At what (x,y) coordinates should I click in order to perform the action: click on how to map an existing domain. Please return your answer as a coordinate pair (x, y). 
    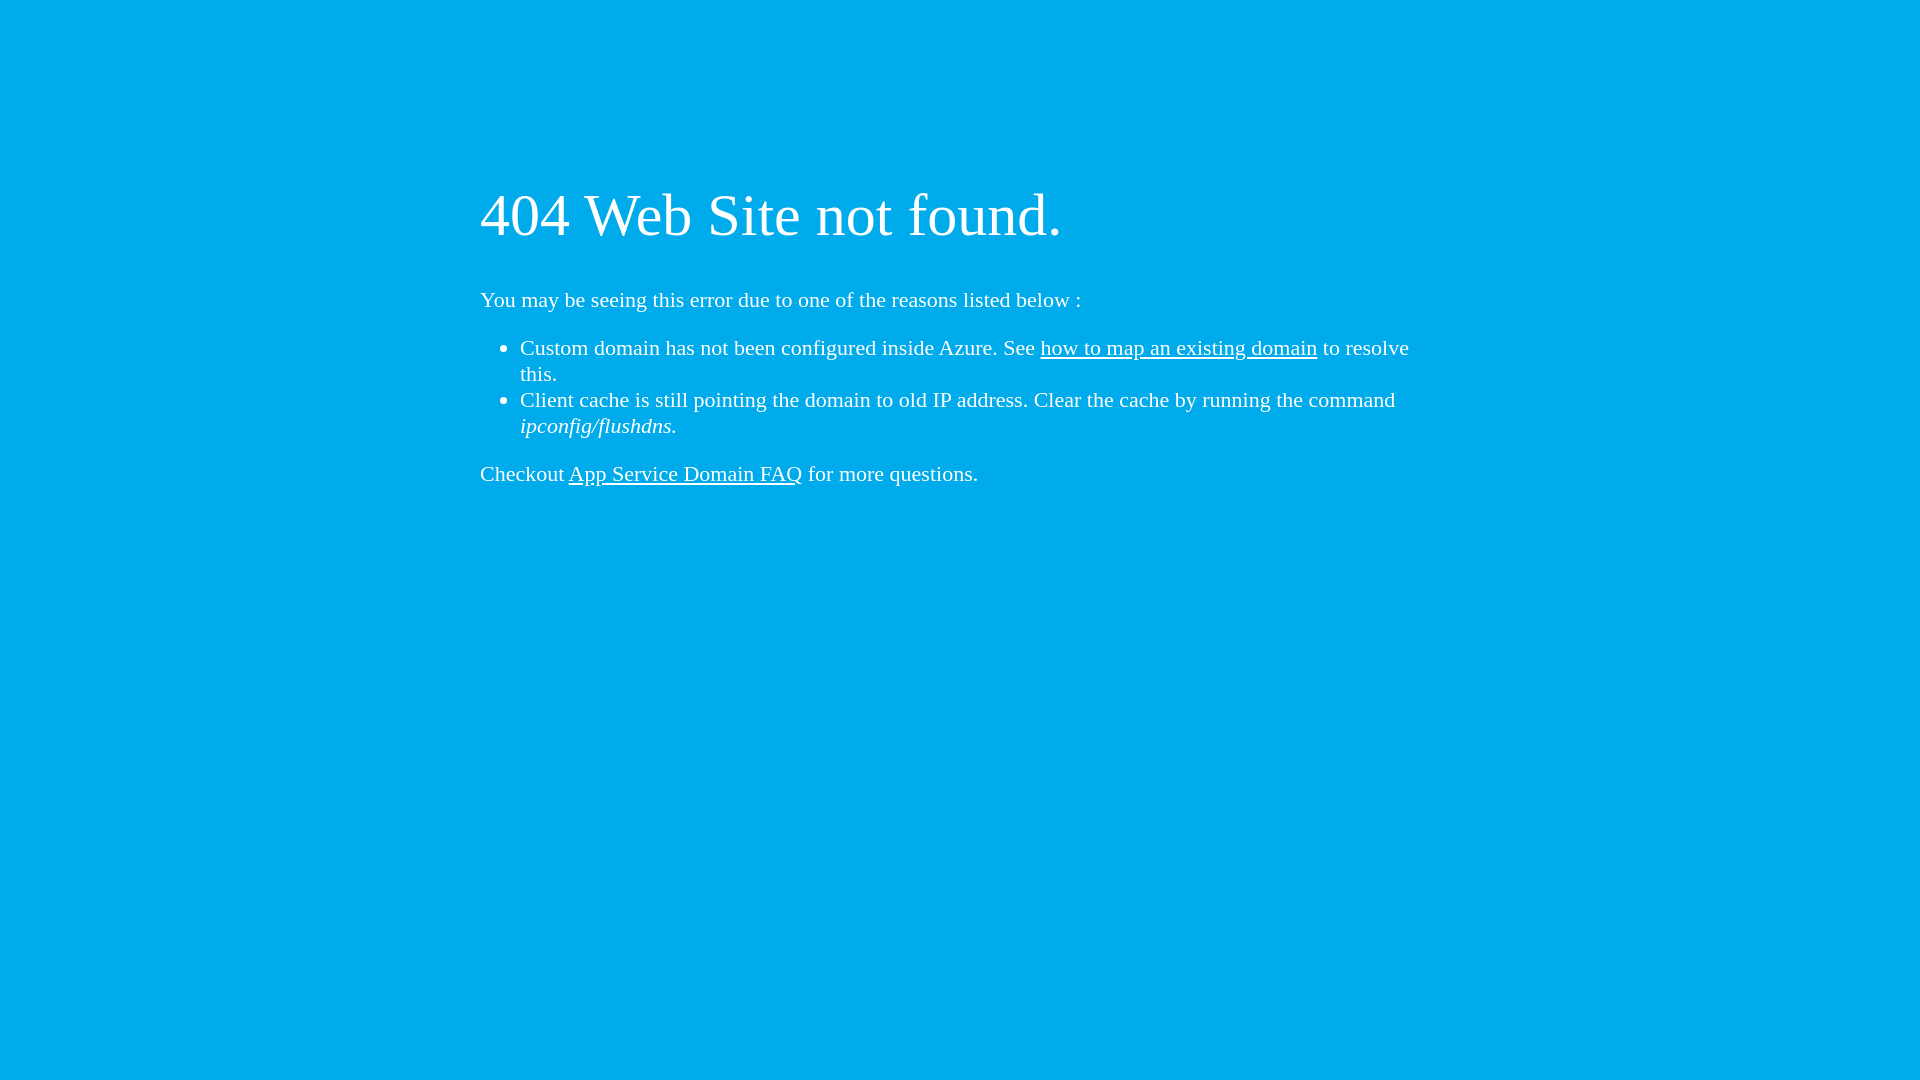
    Looking at the image, I should click on (1180, 348).